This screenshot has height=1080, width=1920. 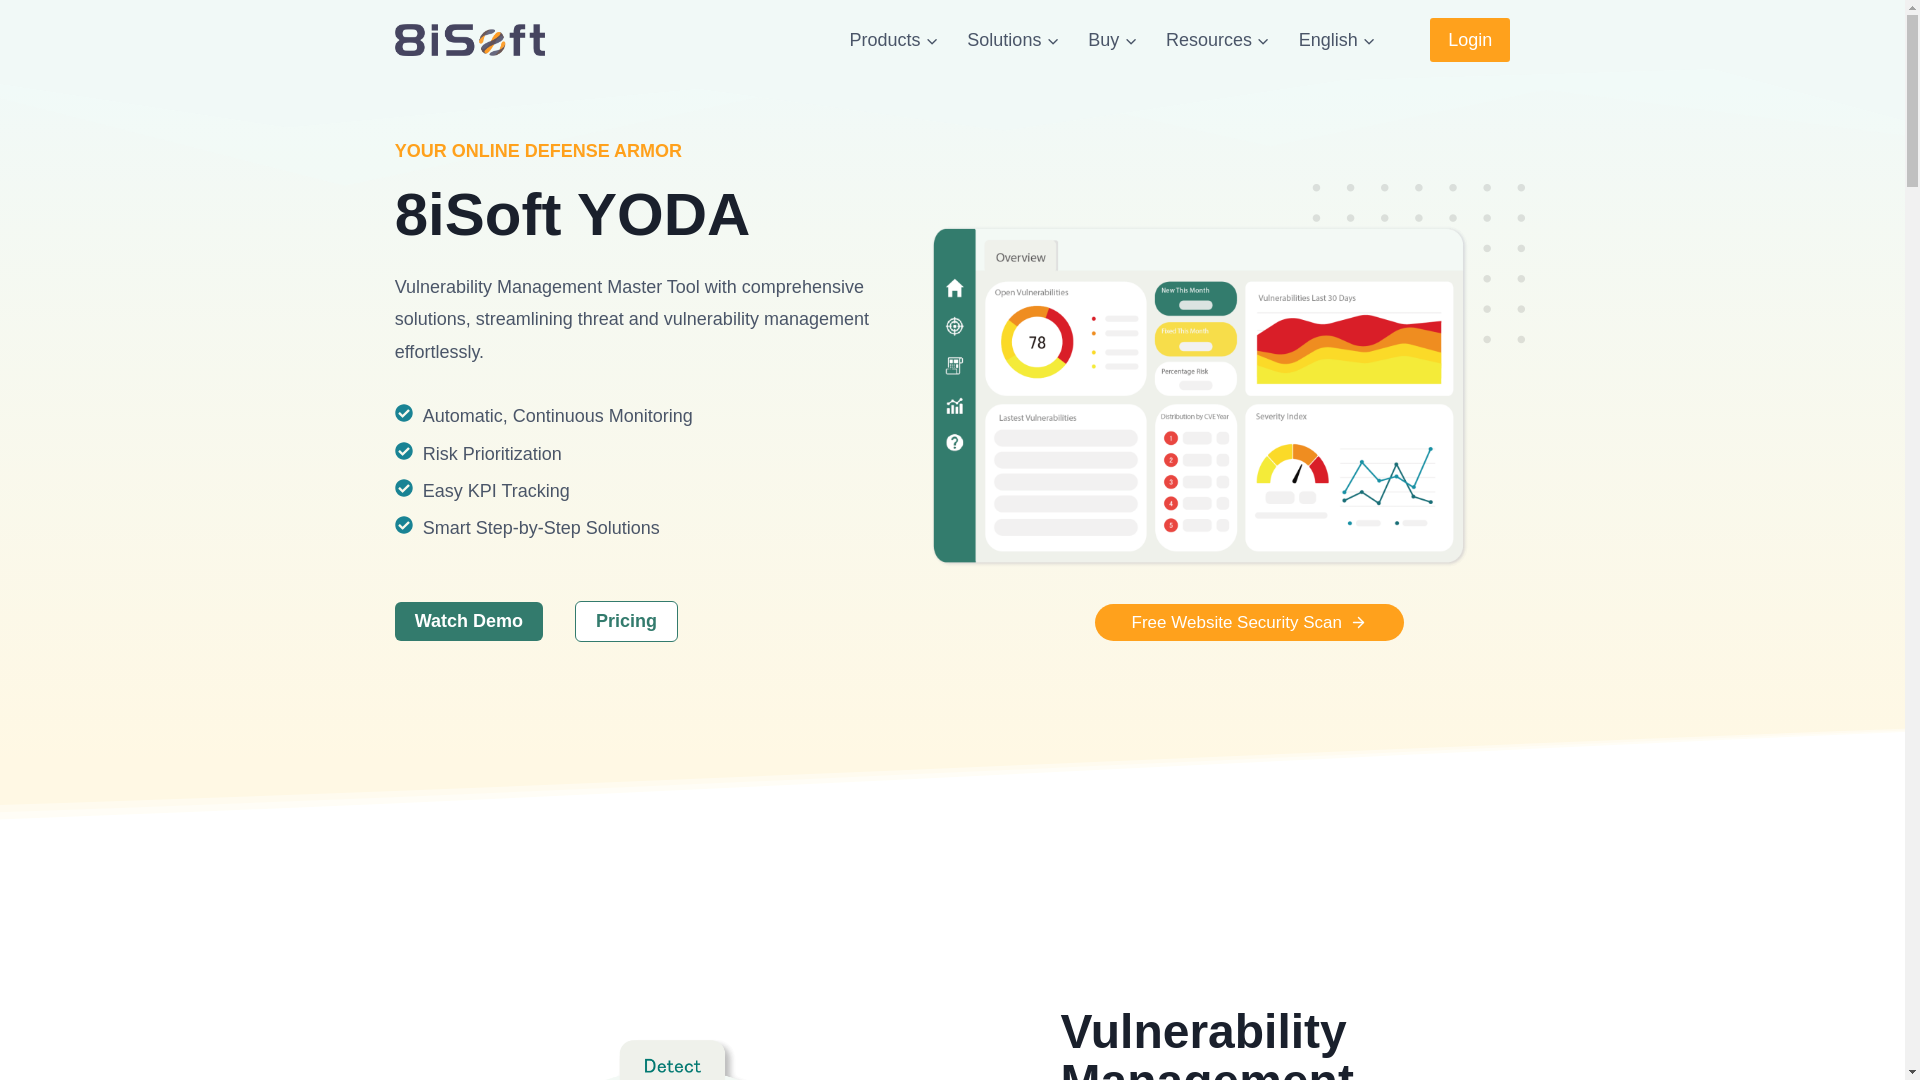 What do you see at coordinates (894, 39) in the screenshot?
I see `Products` at bounding box center [894, 39].